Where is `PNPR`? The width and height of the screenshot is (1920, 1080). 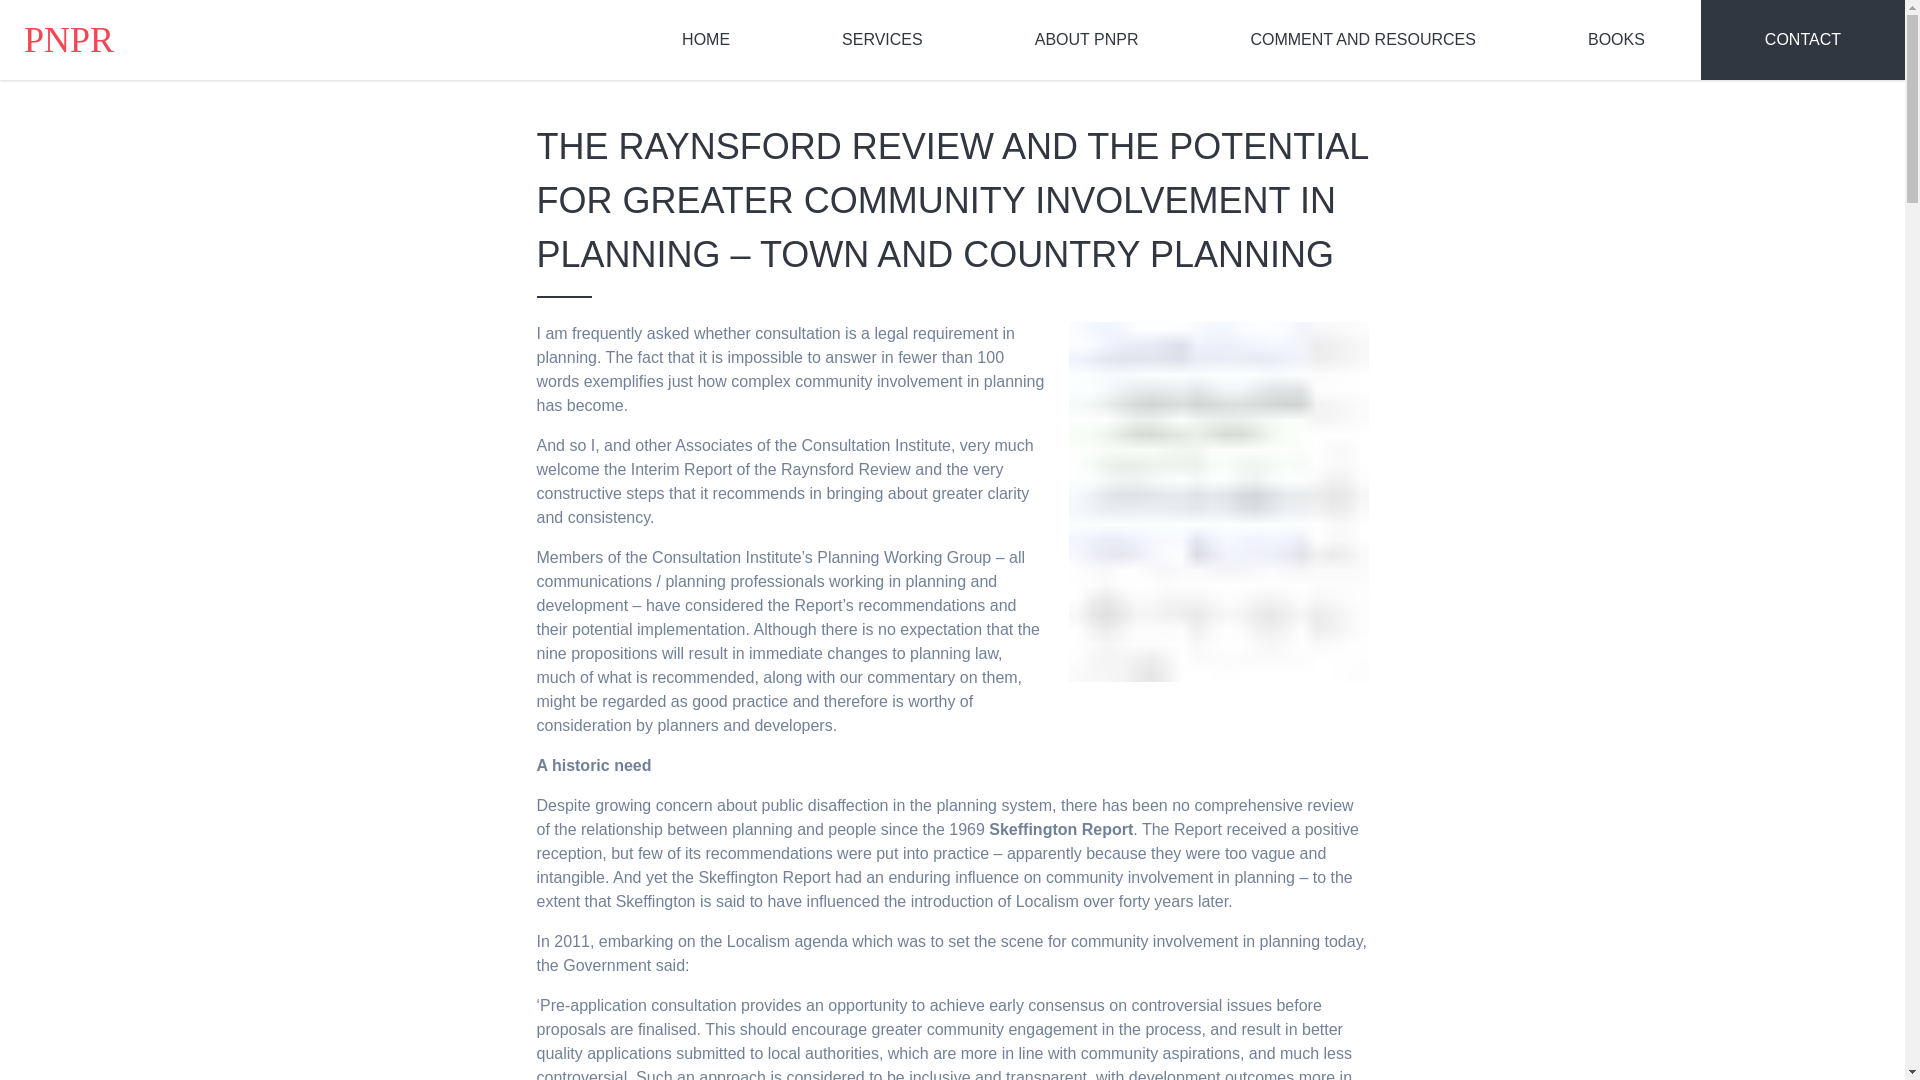
PNPR is located at coordinates (68, 39).